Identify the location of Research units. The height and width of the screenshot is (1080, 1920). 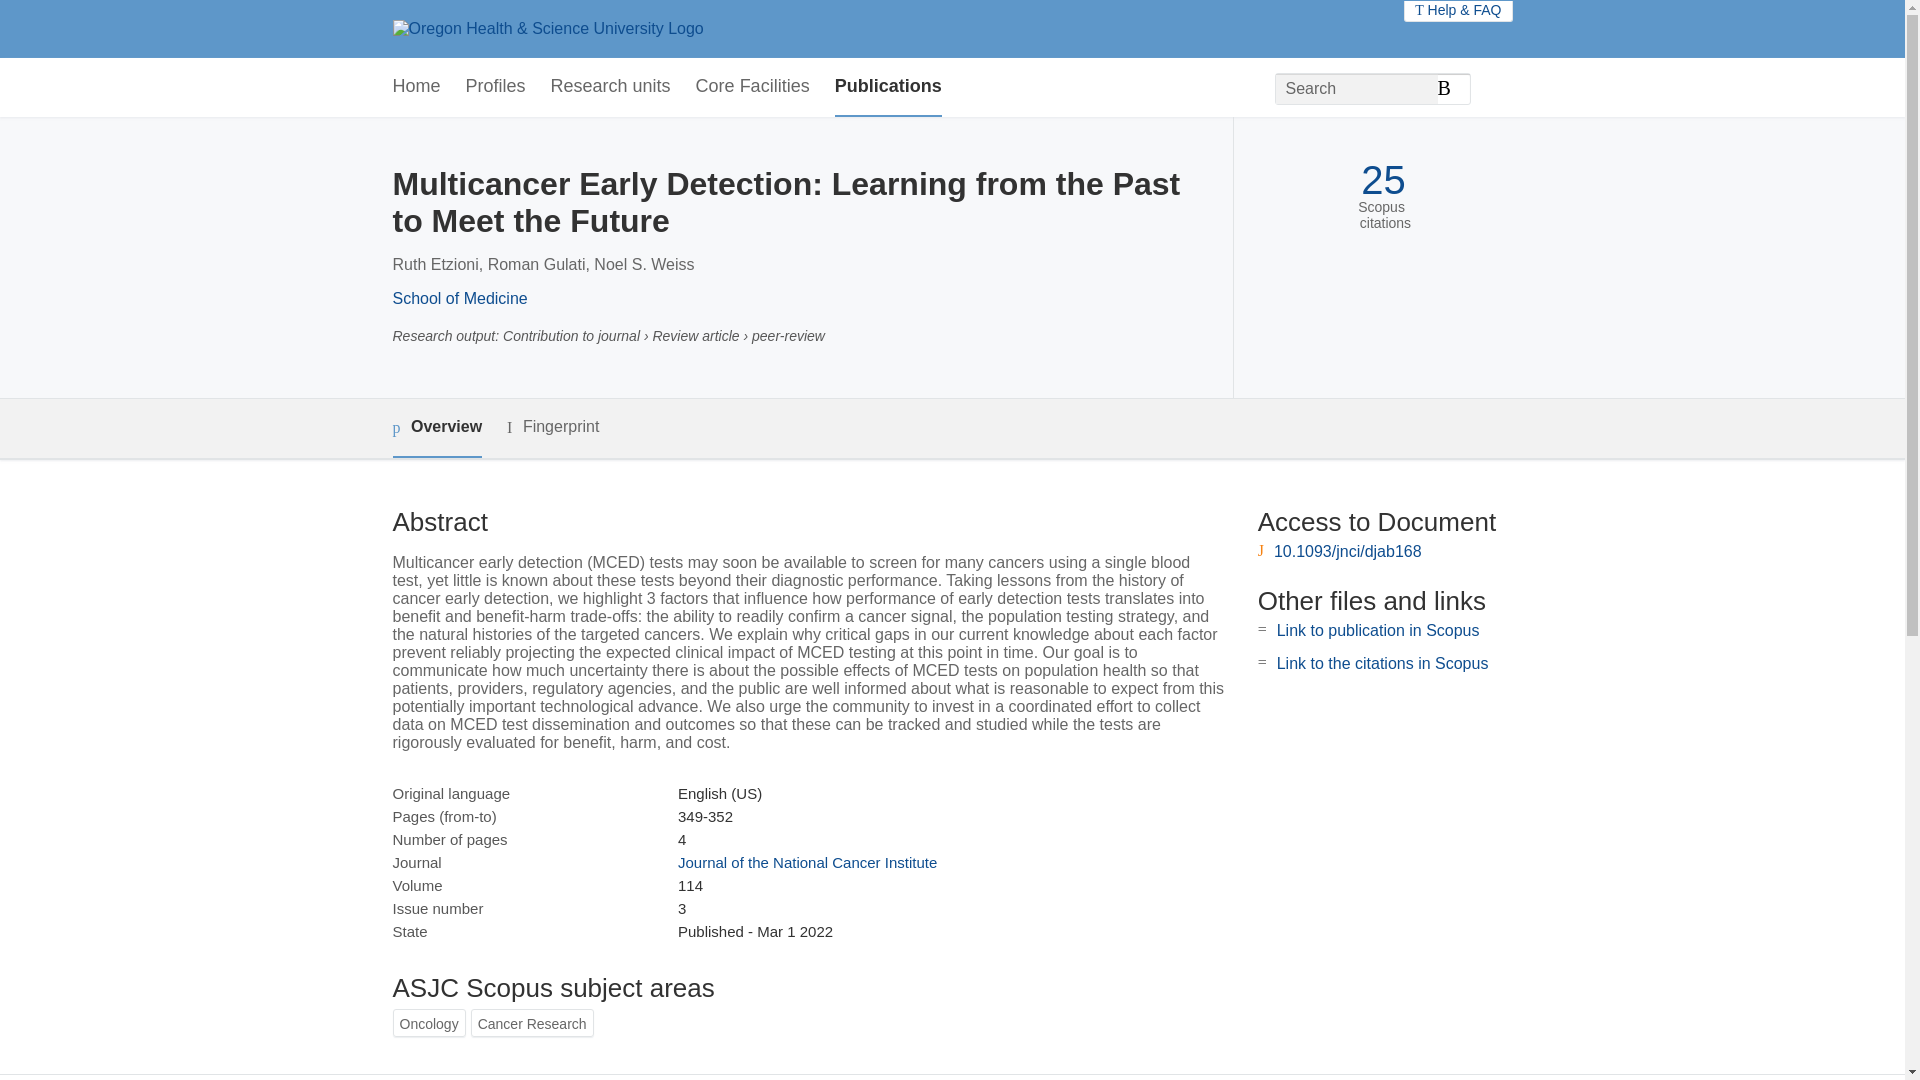
(610, 87).